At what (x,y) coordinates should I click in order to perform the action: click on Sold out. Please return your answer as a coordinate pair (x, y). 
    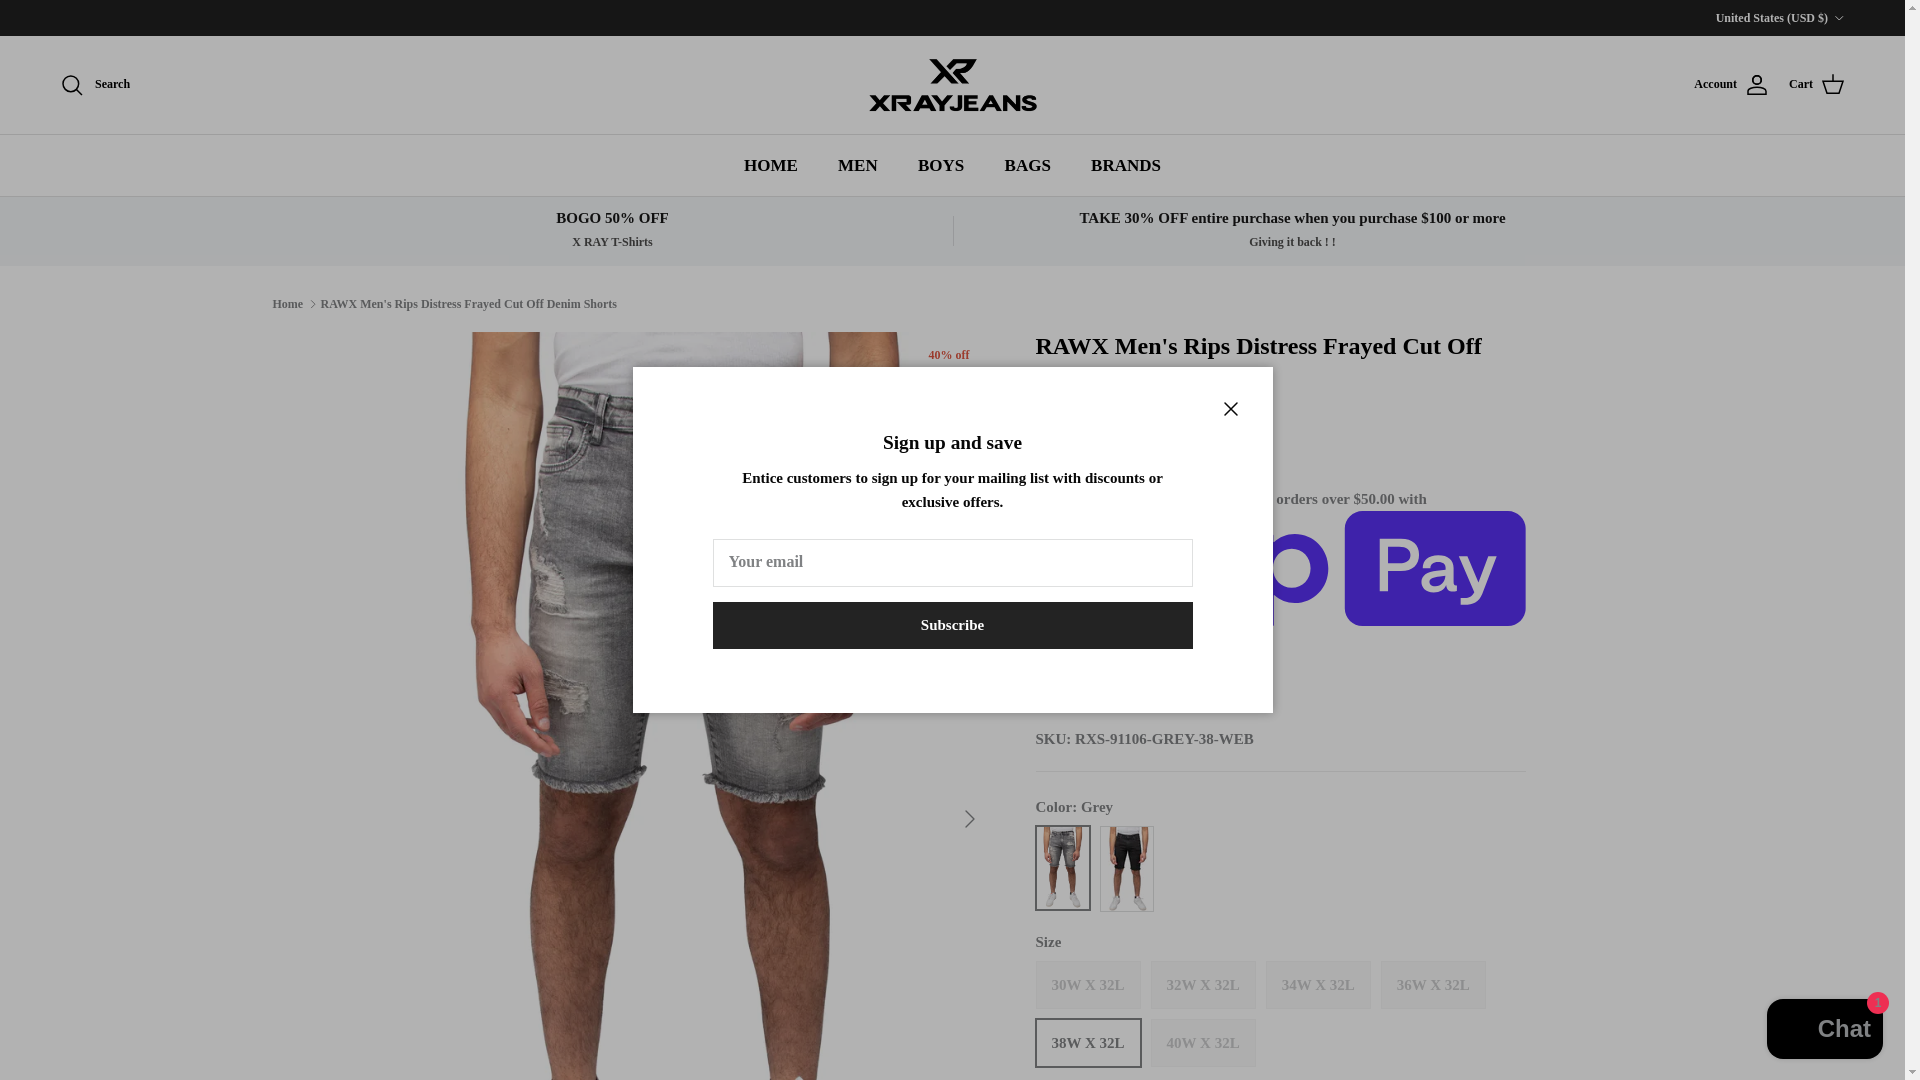
    Looking at the image, I should click on (1318, 984).